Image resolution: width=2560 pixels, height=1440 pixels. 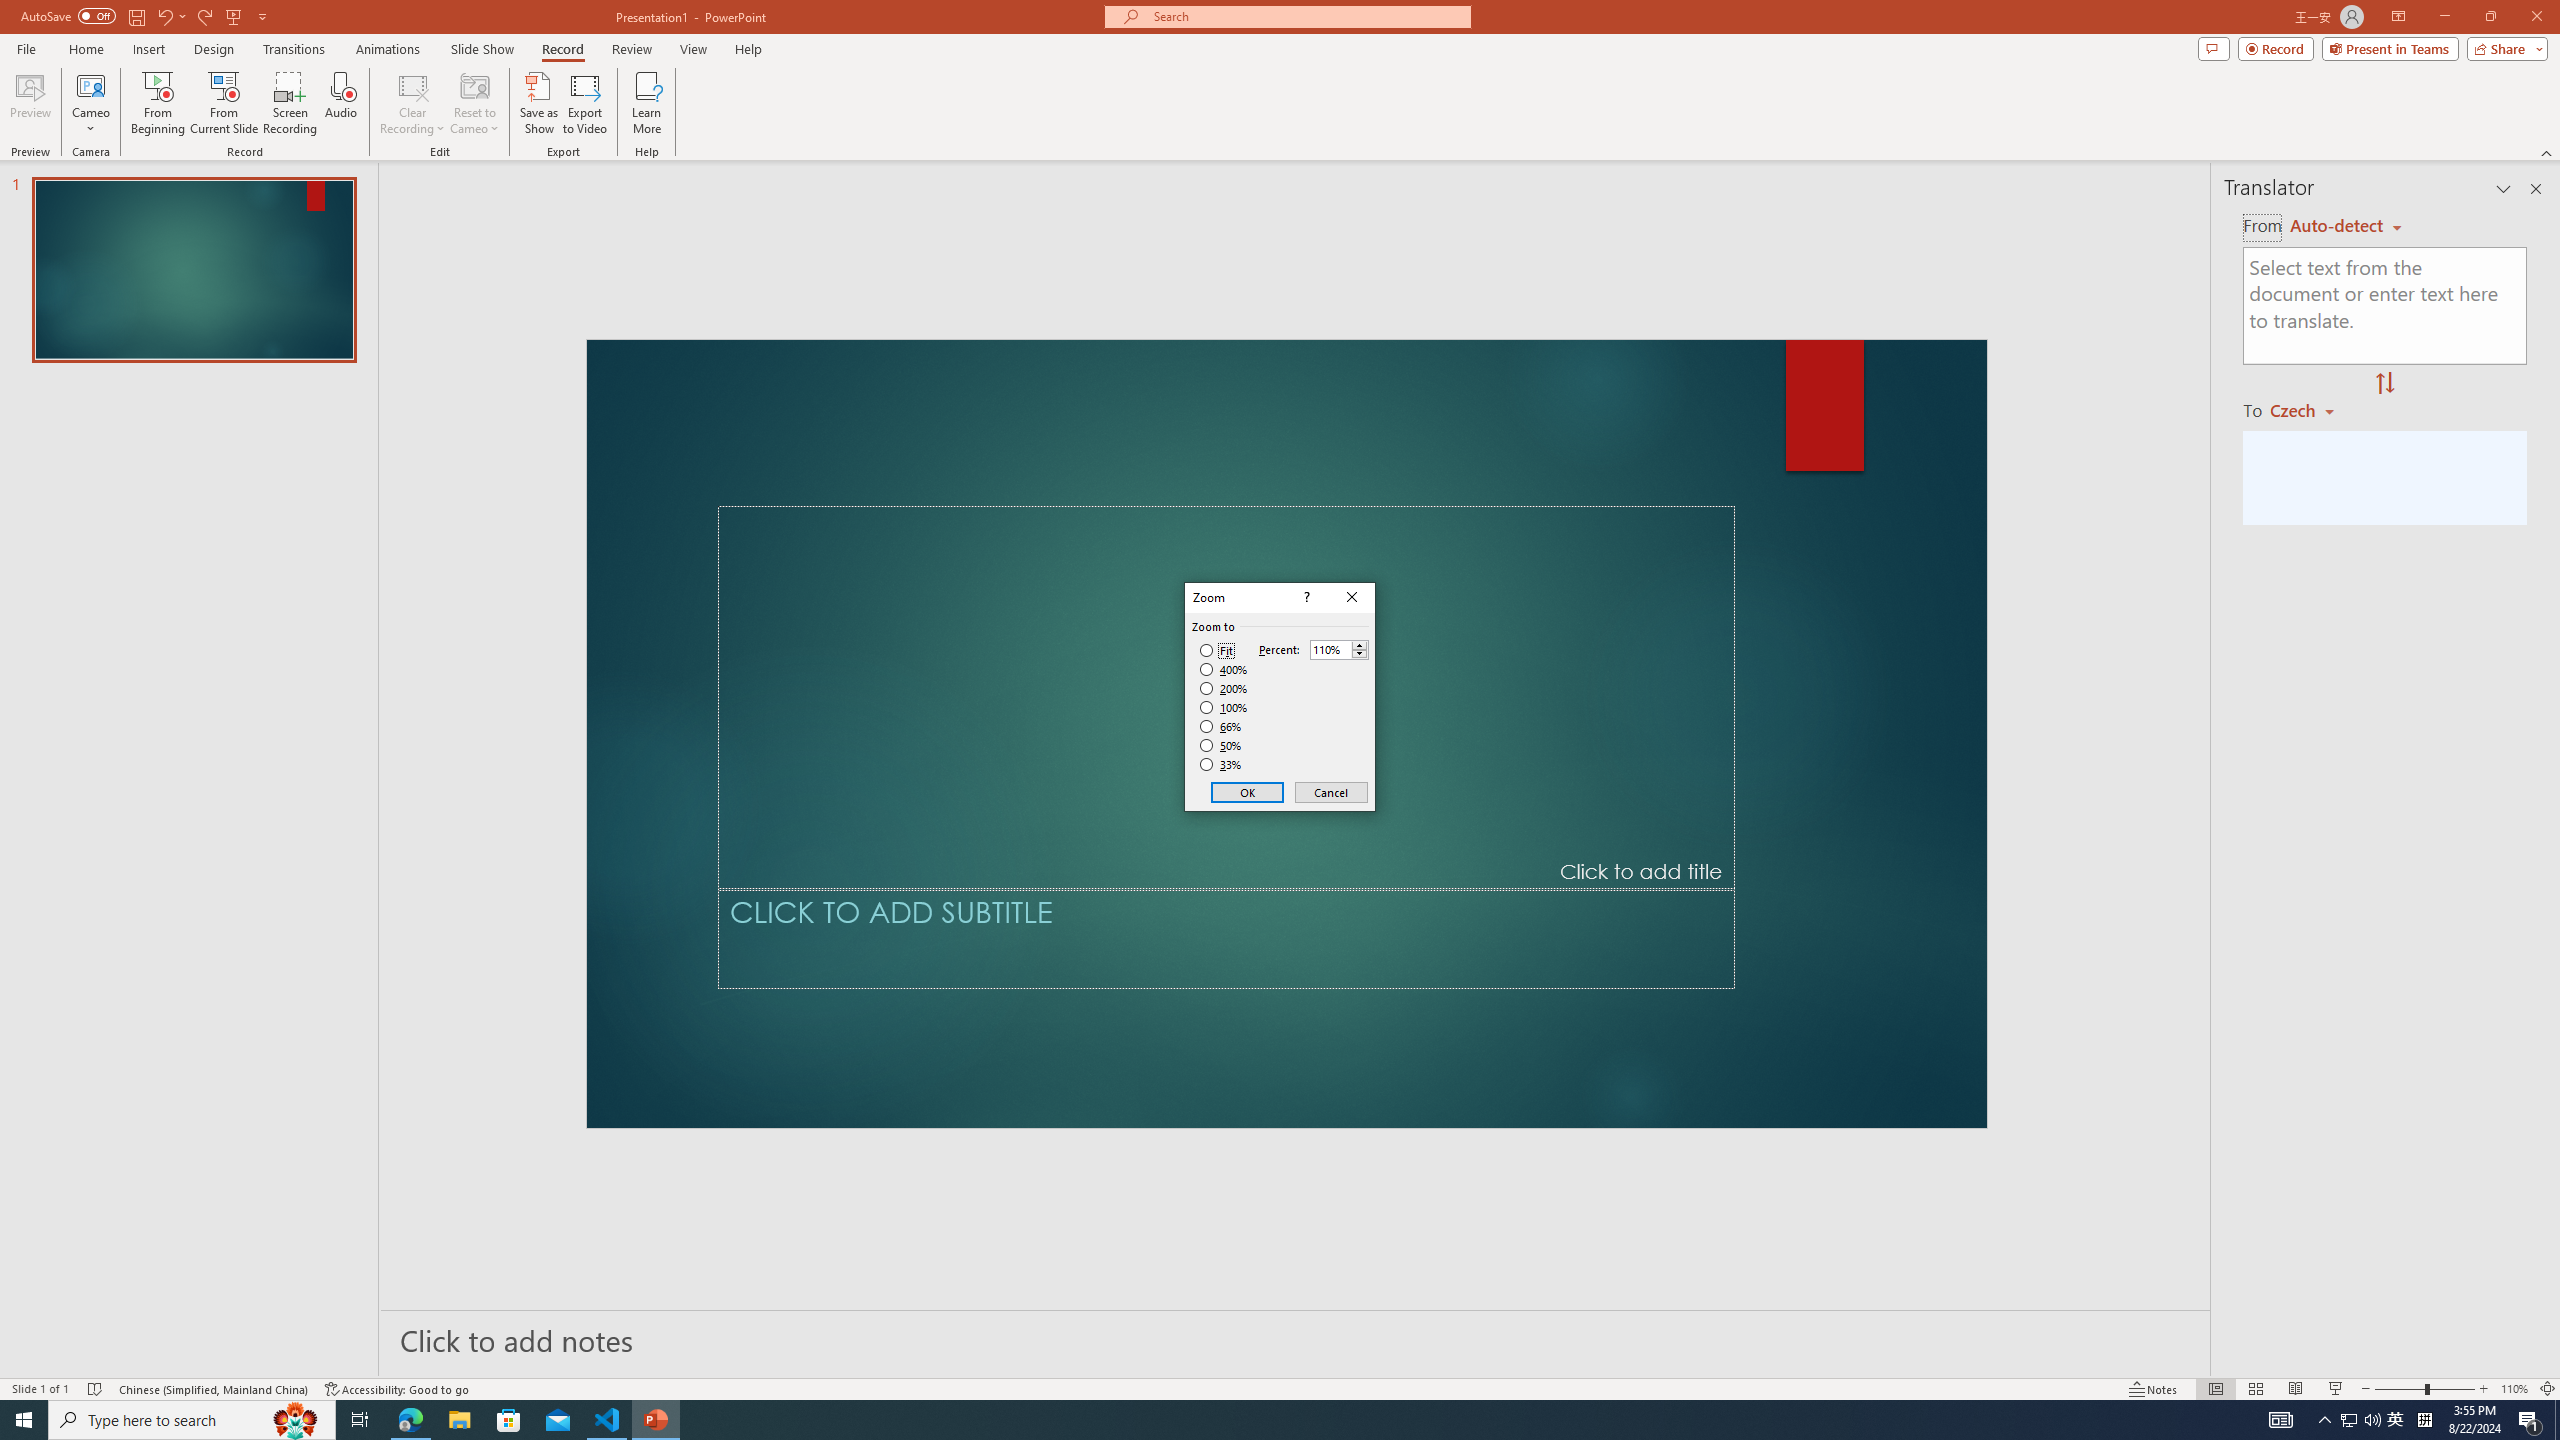 I want to click on Zoom 110%, so click(x=2514, y=1389).